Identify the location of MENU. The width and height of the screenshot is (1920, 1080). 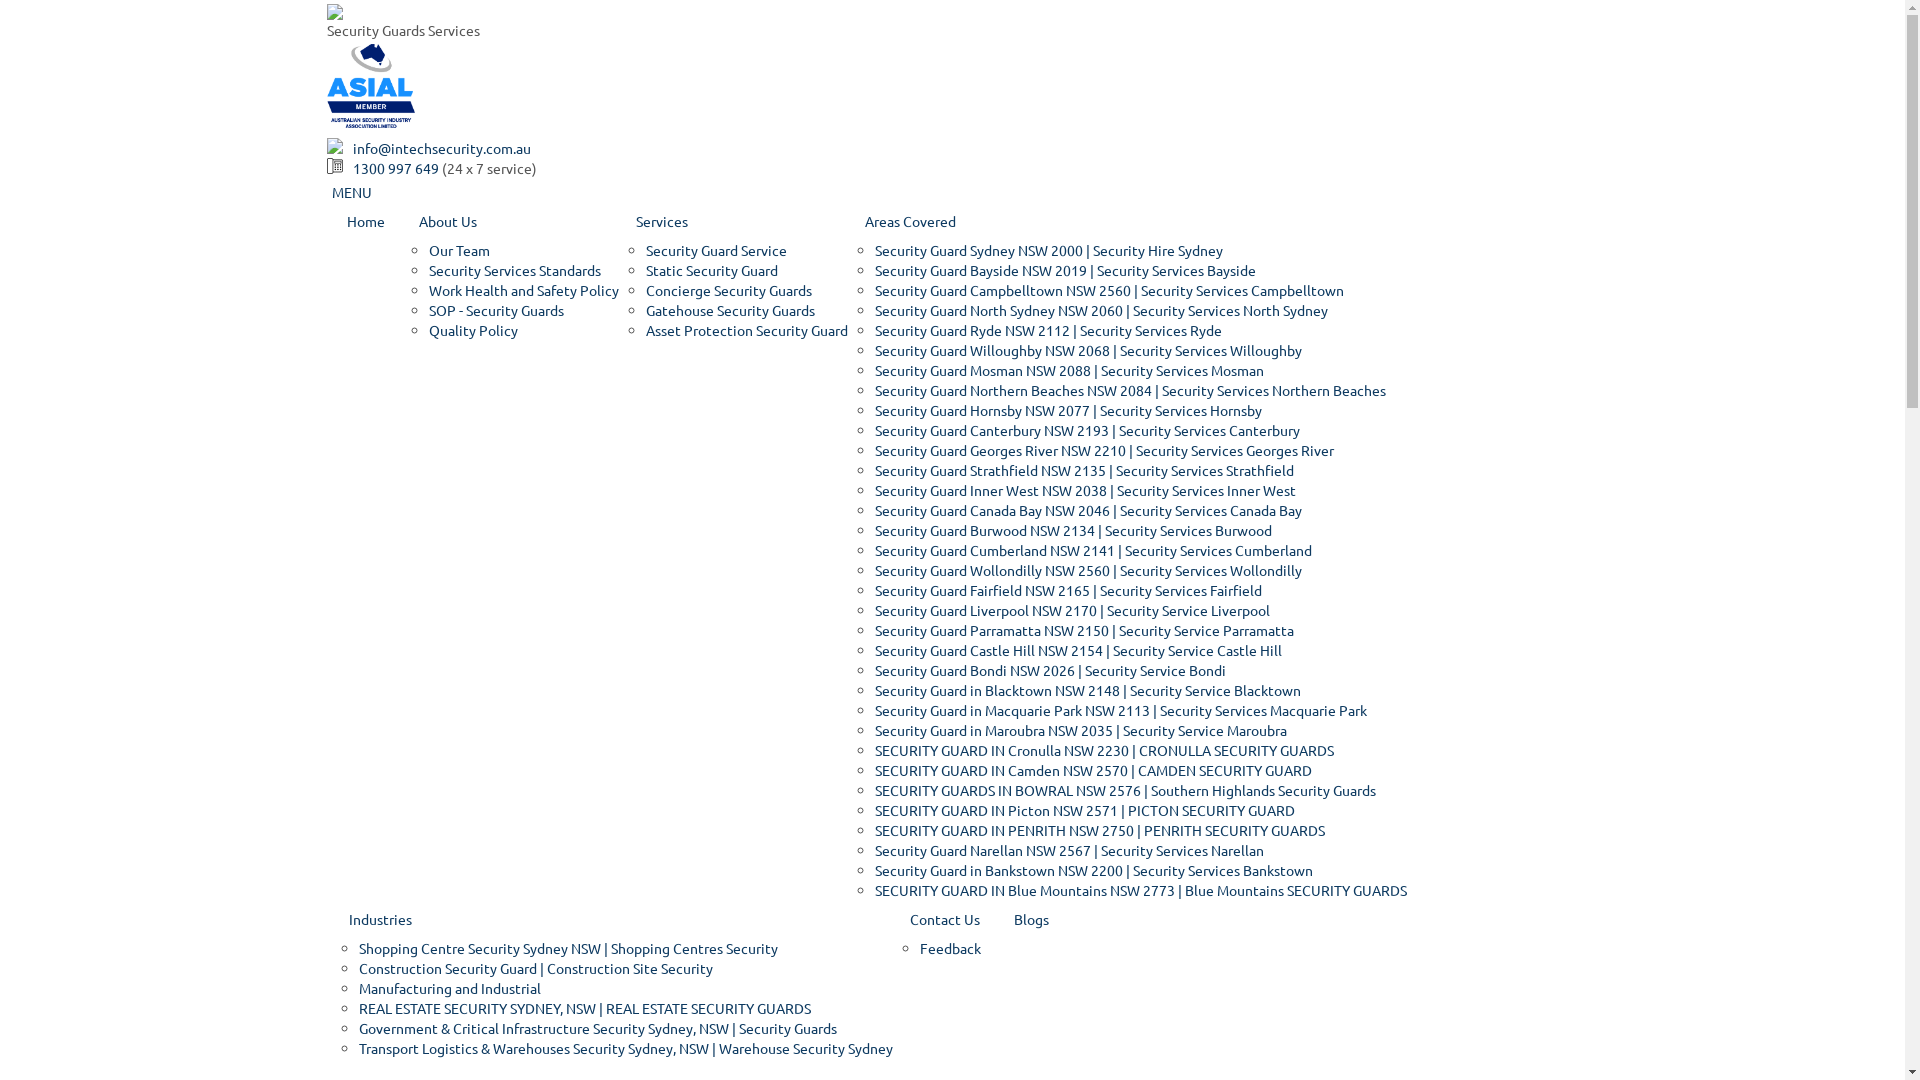
(352, 192).